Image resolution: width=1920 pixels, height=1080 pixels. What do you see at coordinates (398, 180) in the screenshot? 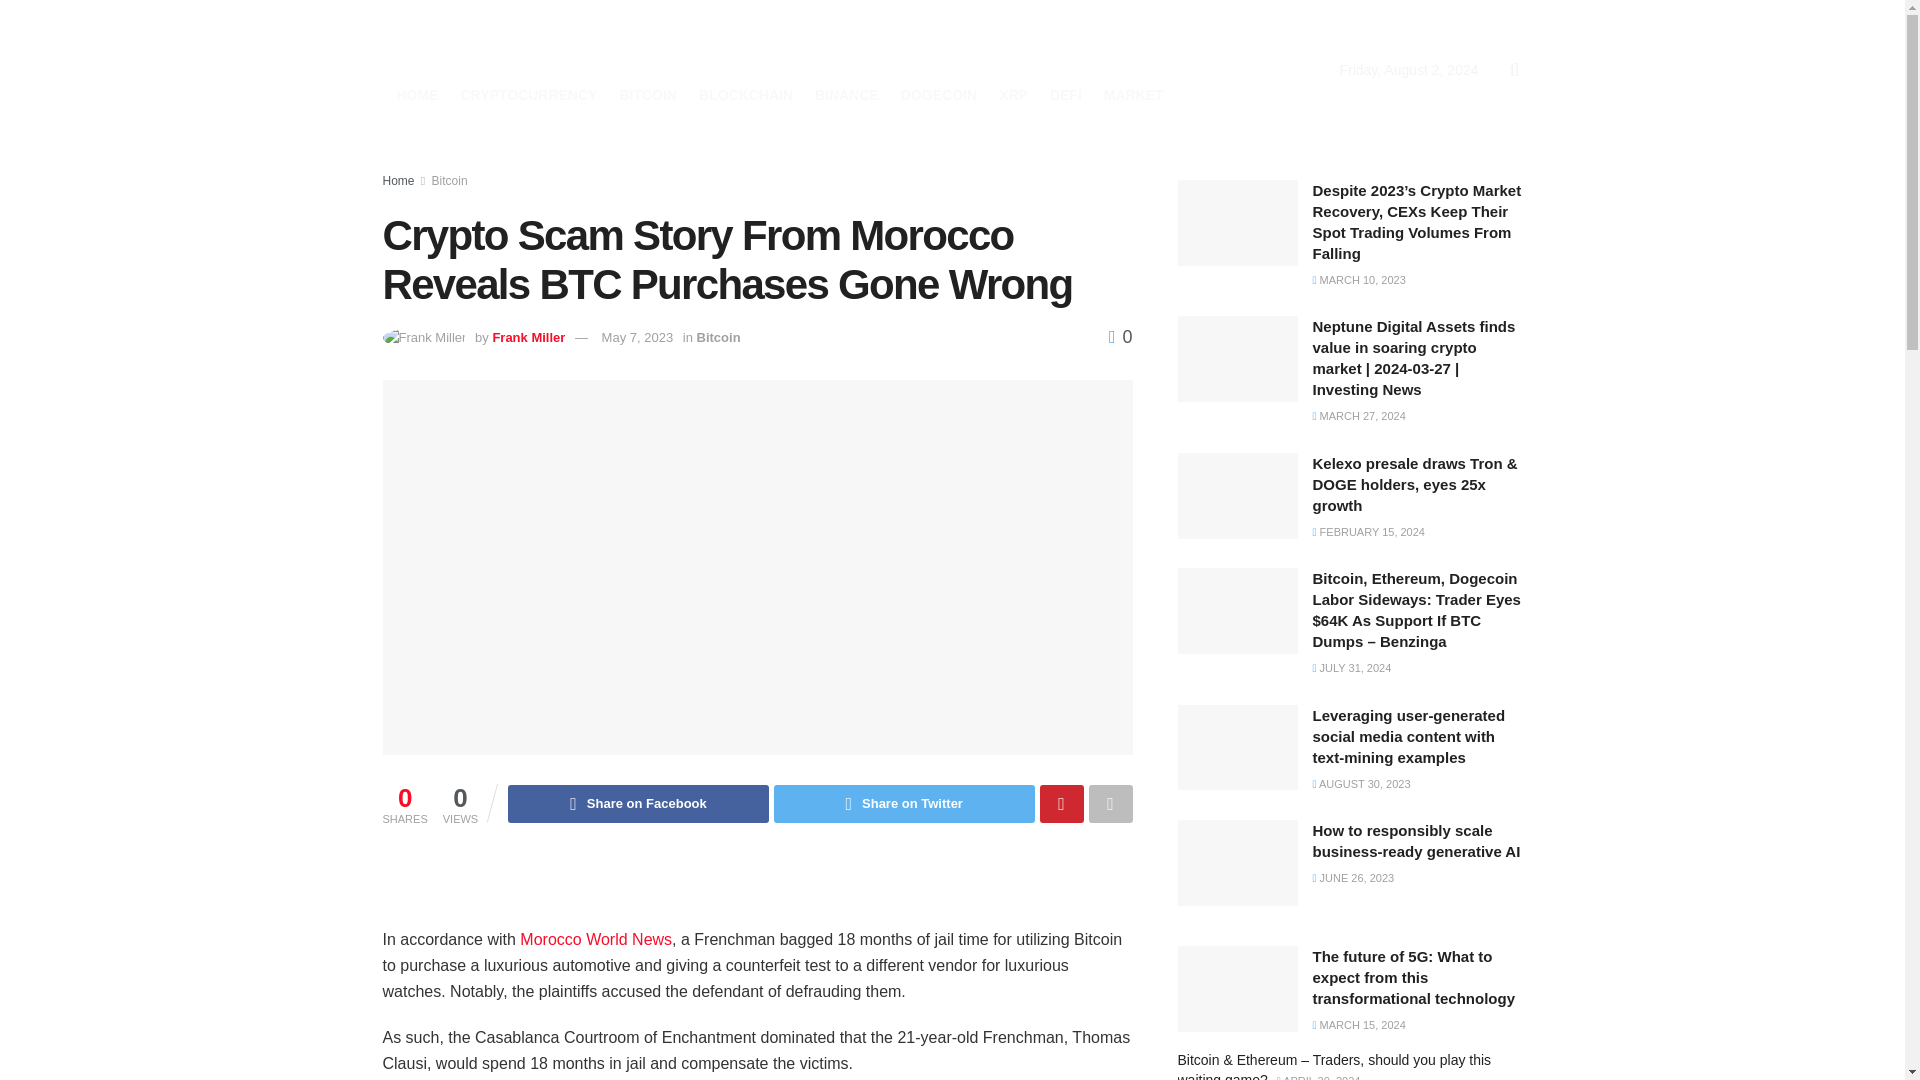
I see `Home` at bounding box center [398, 180].